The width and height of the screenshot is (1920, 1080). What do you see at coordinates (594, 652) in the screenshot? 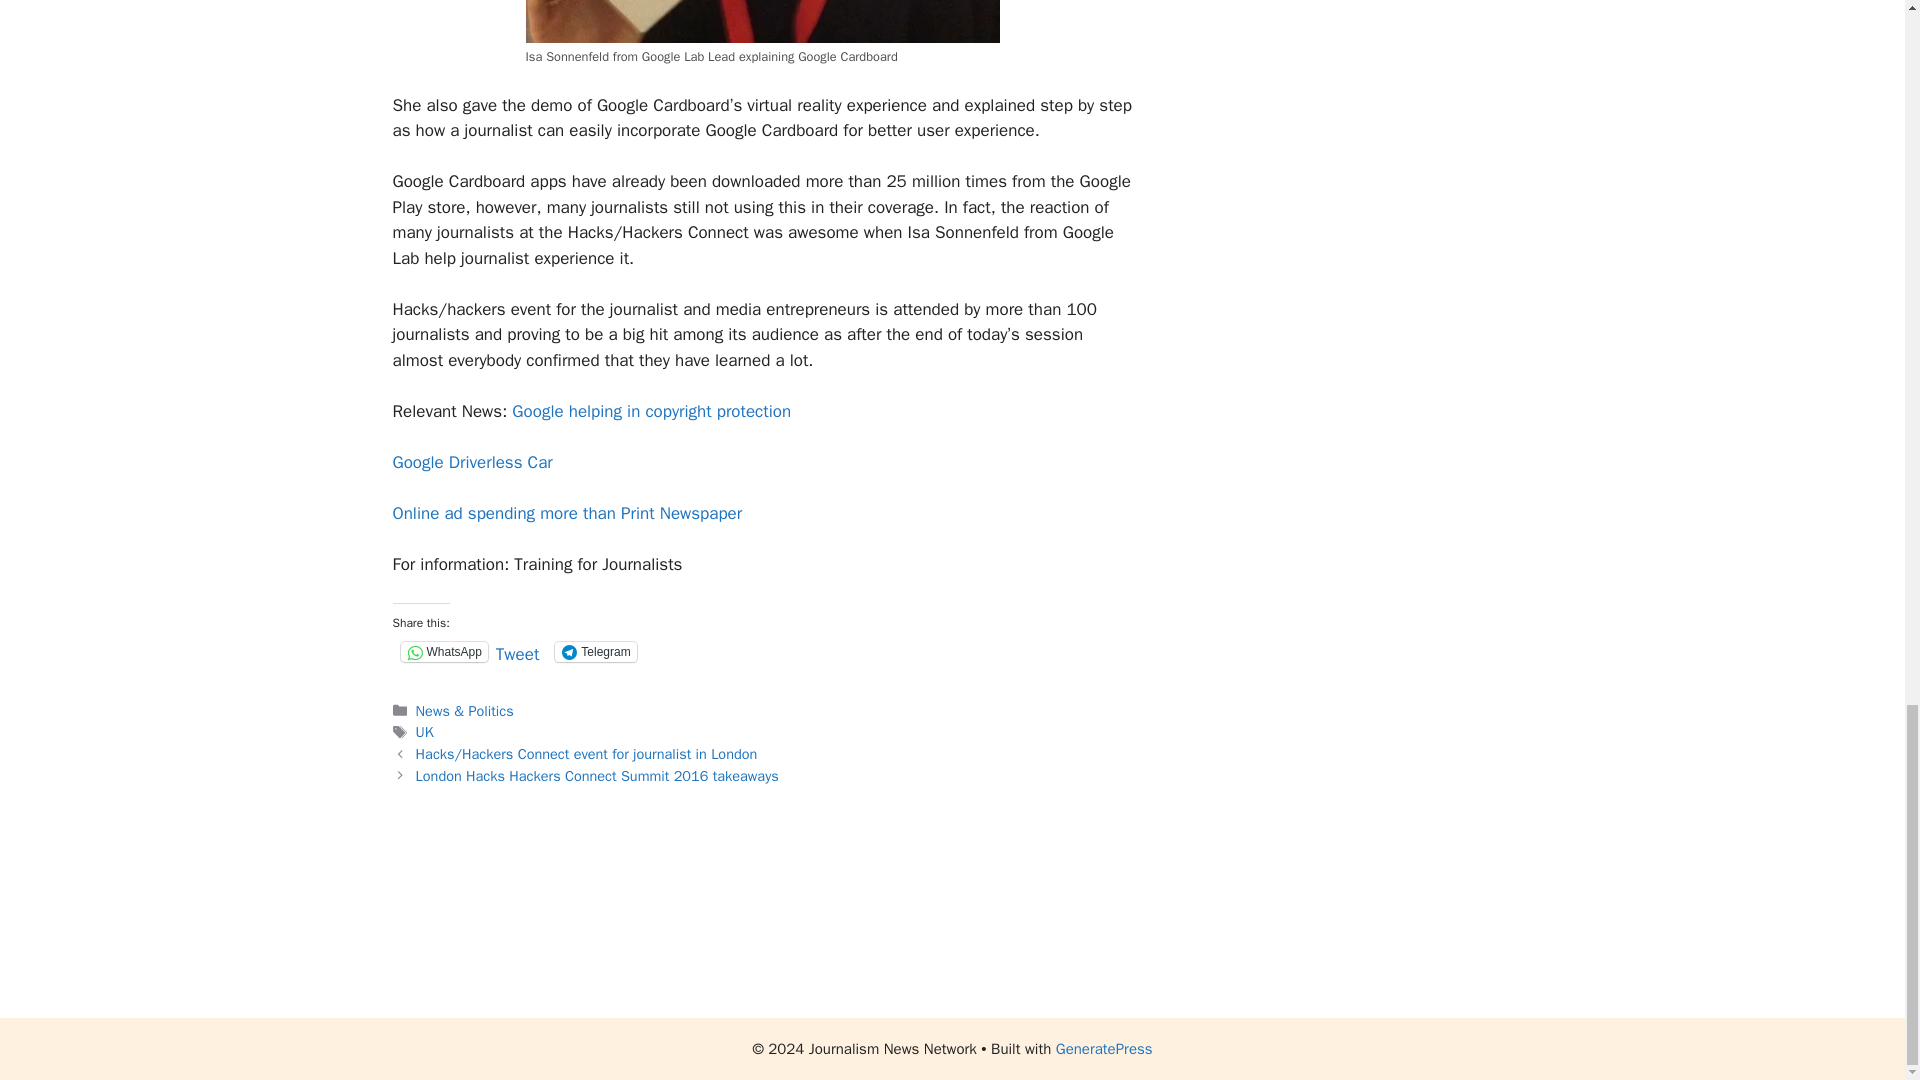
I see `Telegram` at bounding box center [594, 652].